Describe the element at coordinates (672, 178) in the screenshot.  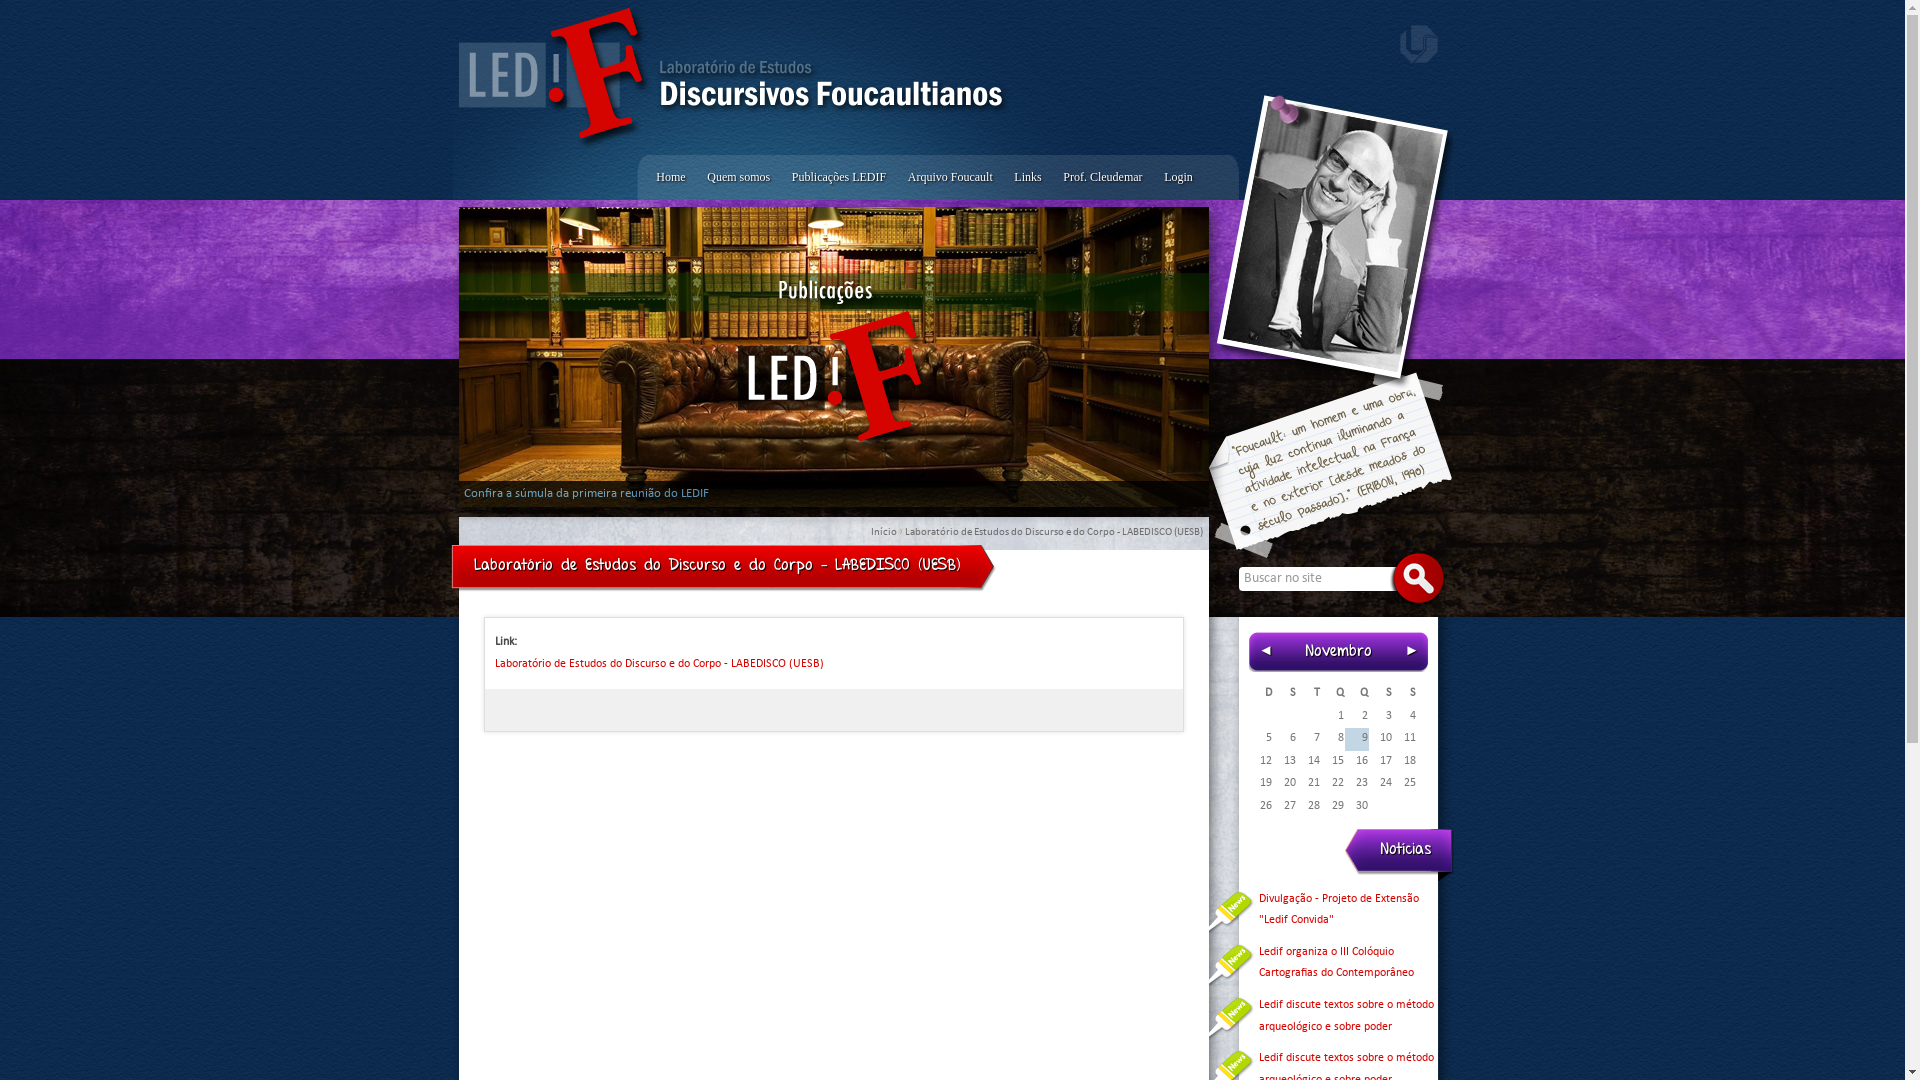
I see `Home` at that location.